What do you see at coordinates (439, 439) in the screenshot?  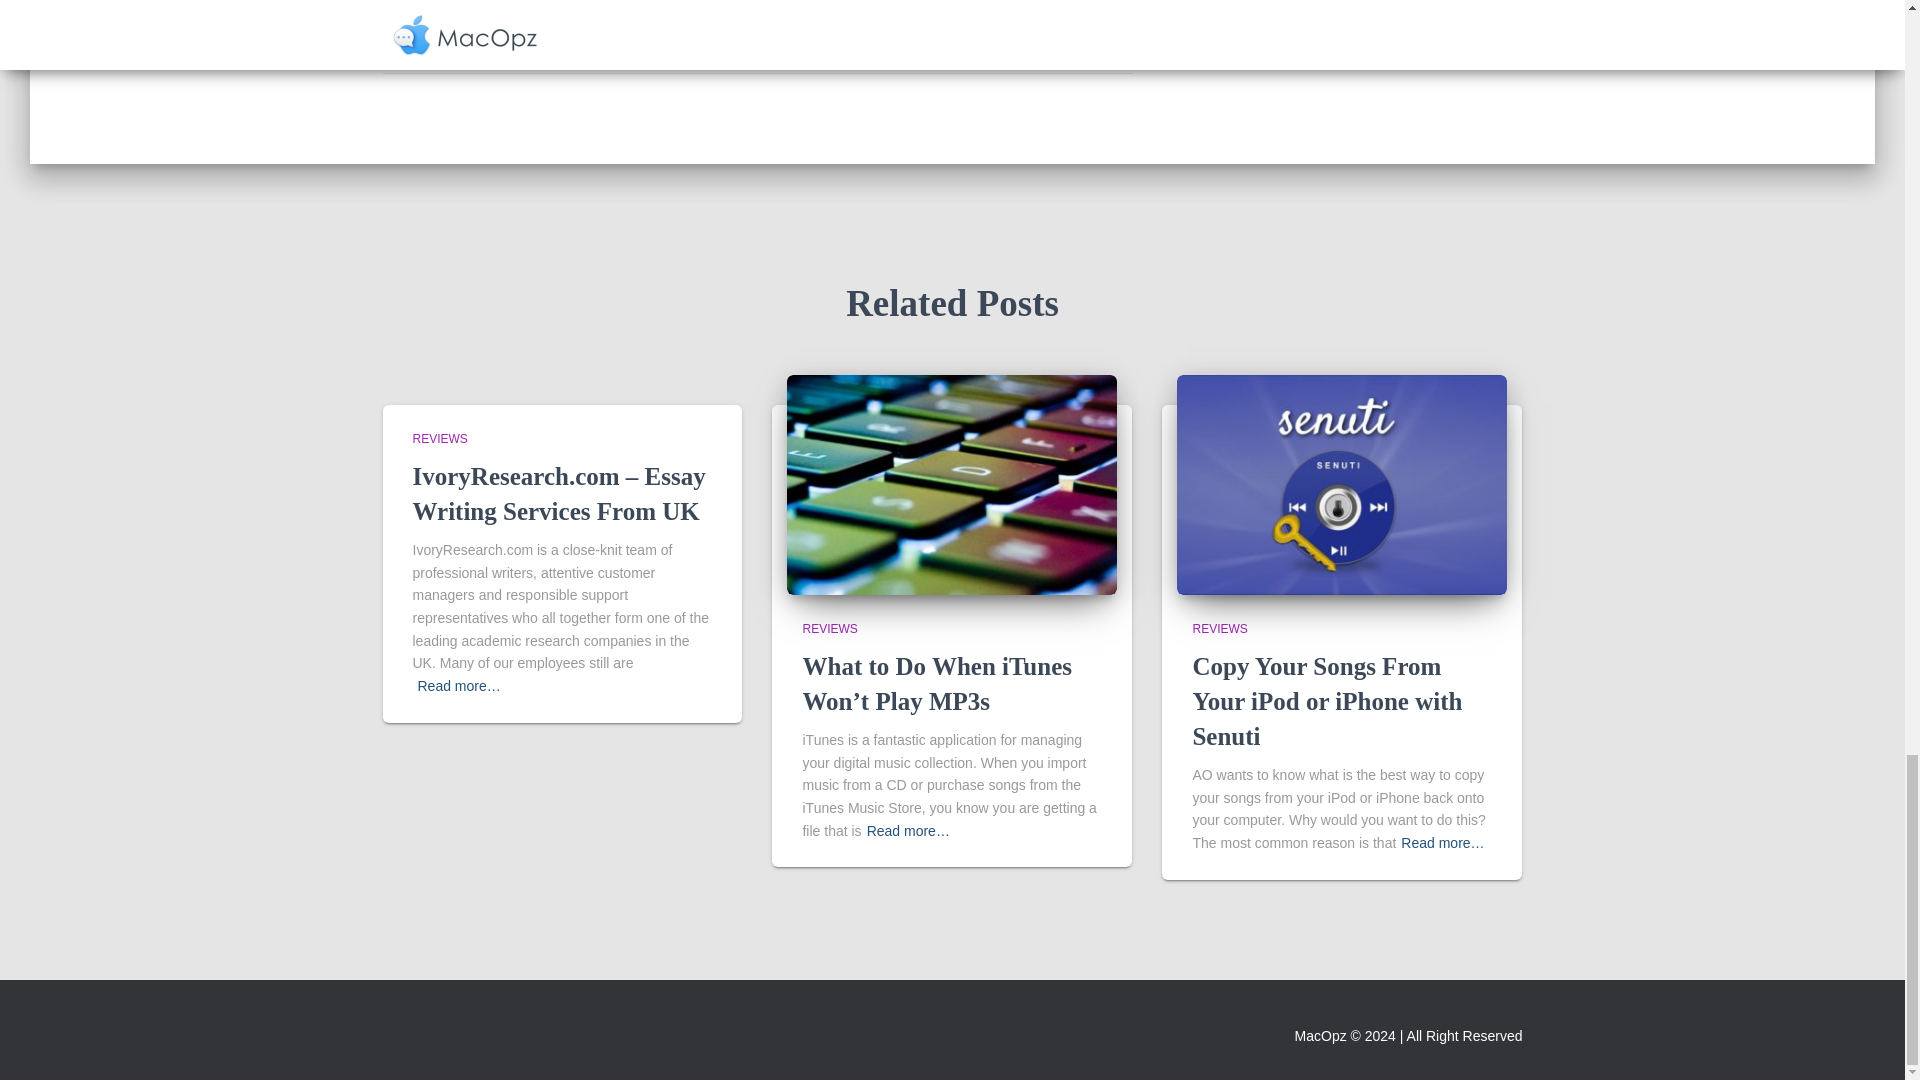 I see `View all posts in Reviews` at bounding box center [439, 439].